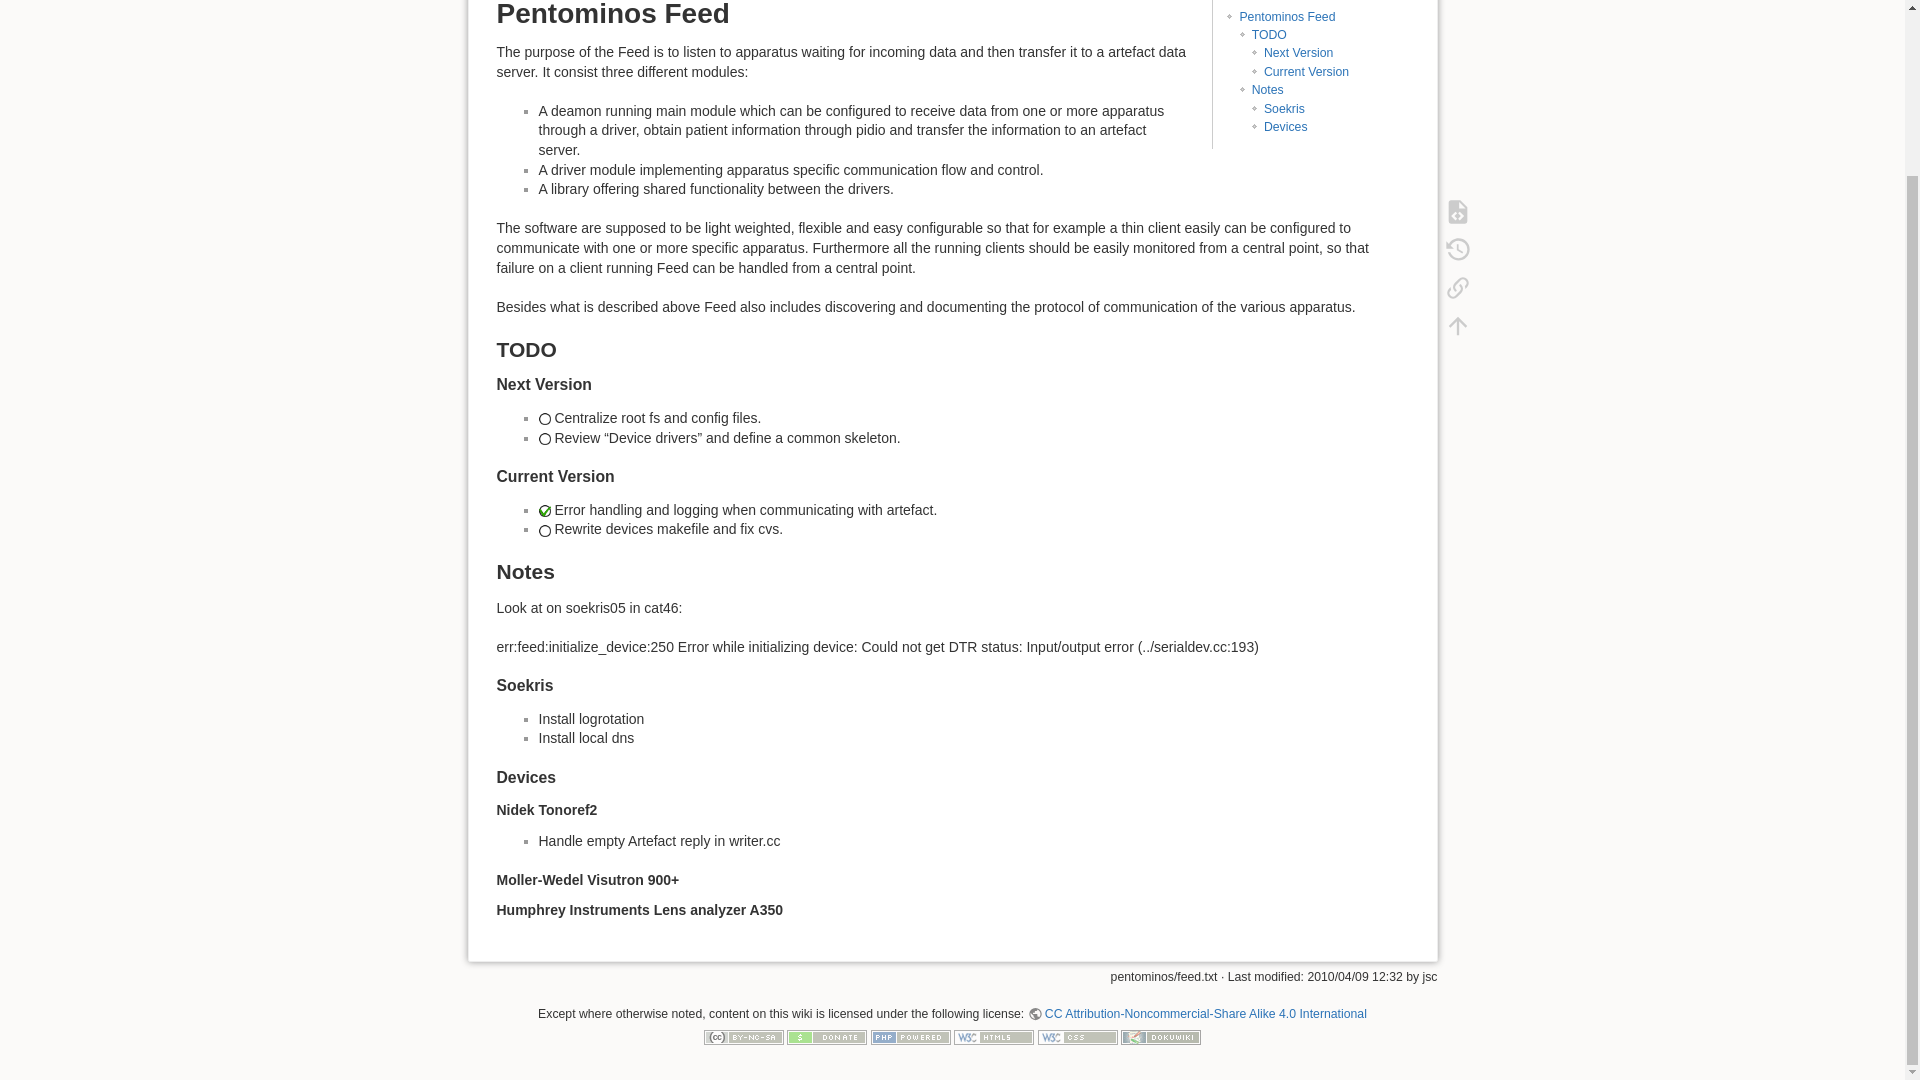 This screenshot has width=1920, height=1080. What do you see at coordinates (1197, 1013) in the screenshot?
I see `CC Attribution-Noncommercial-Share Alike 4.0 International` at bounding box center [1197, 1013].